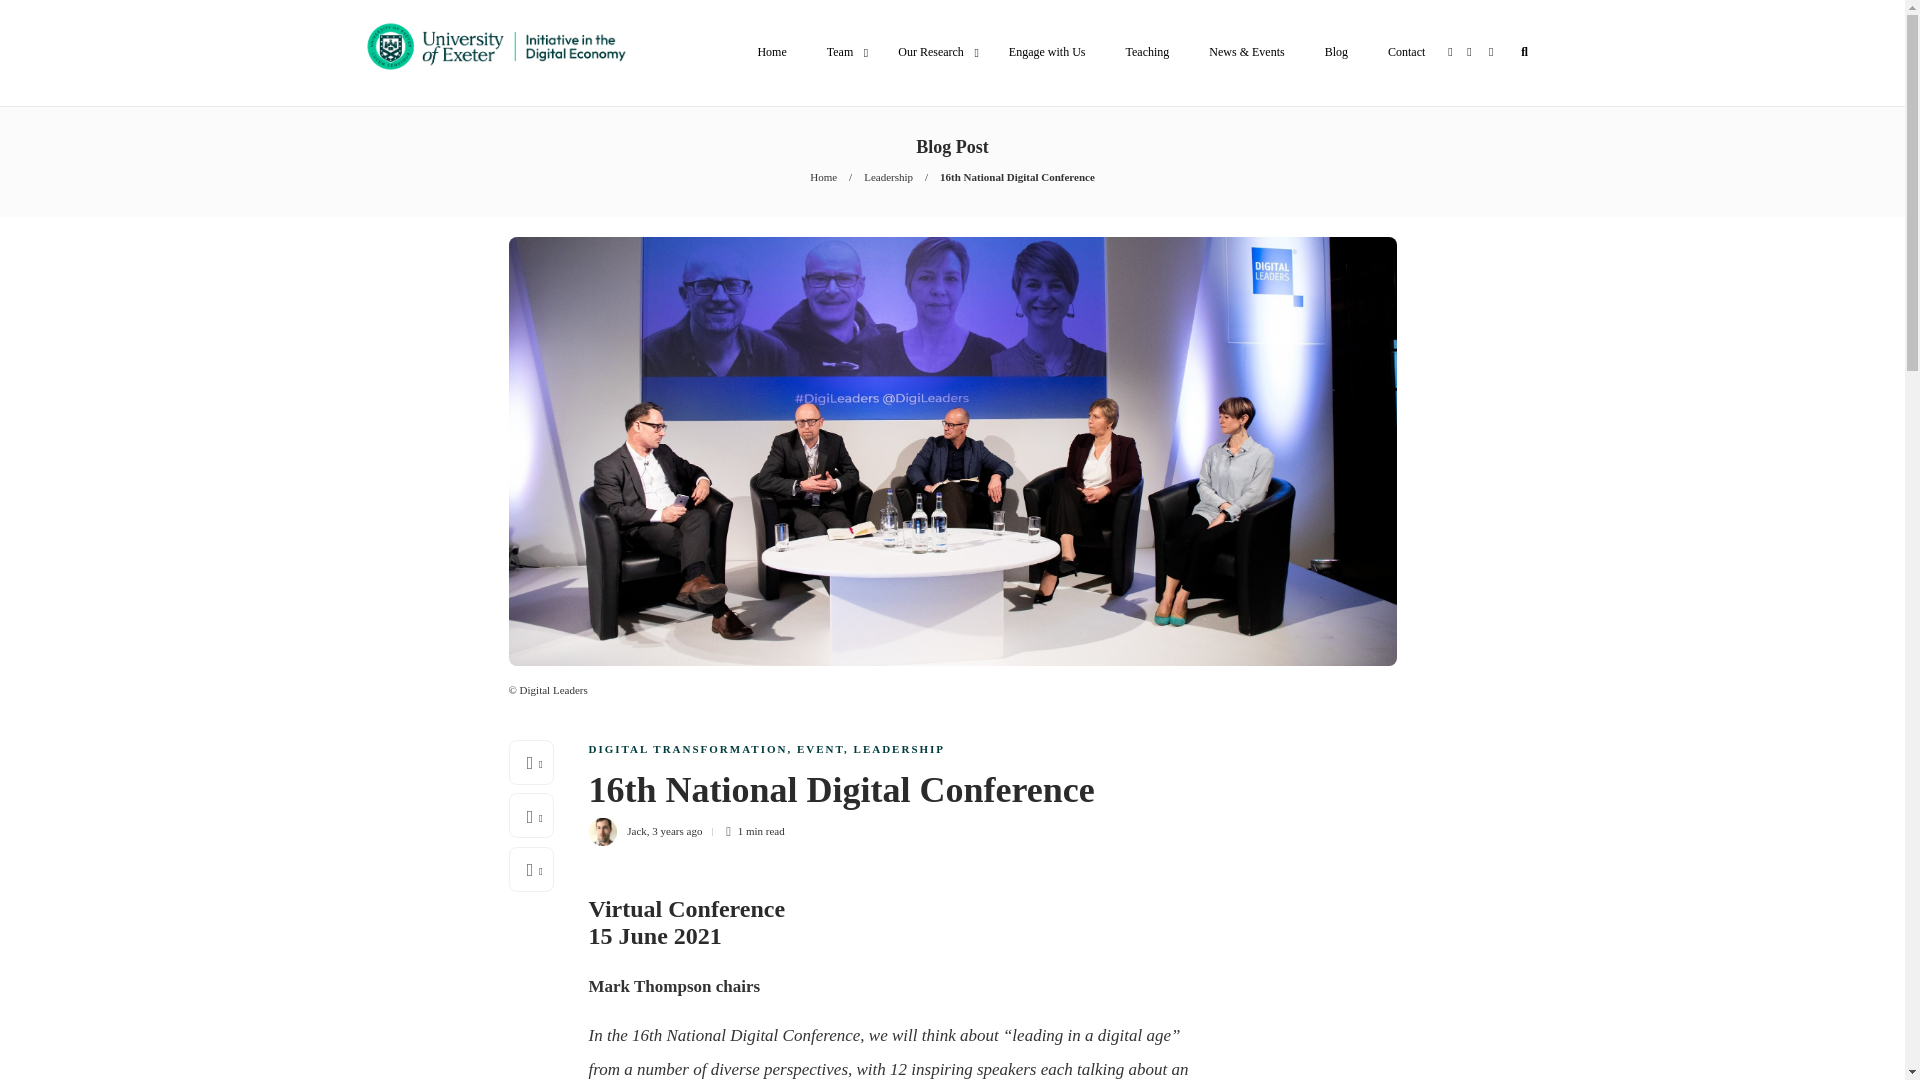  What do you see at coordinates (824, 176) in the screenshot?
I see `Home` at bounding box center [824, 176].